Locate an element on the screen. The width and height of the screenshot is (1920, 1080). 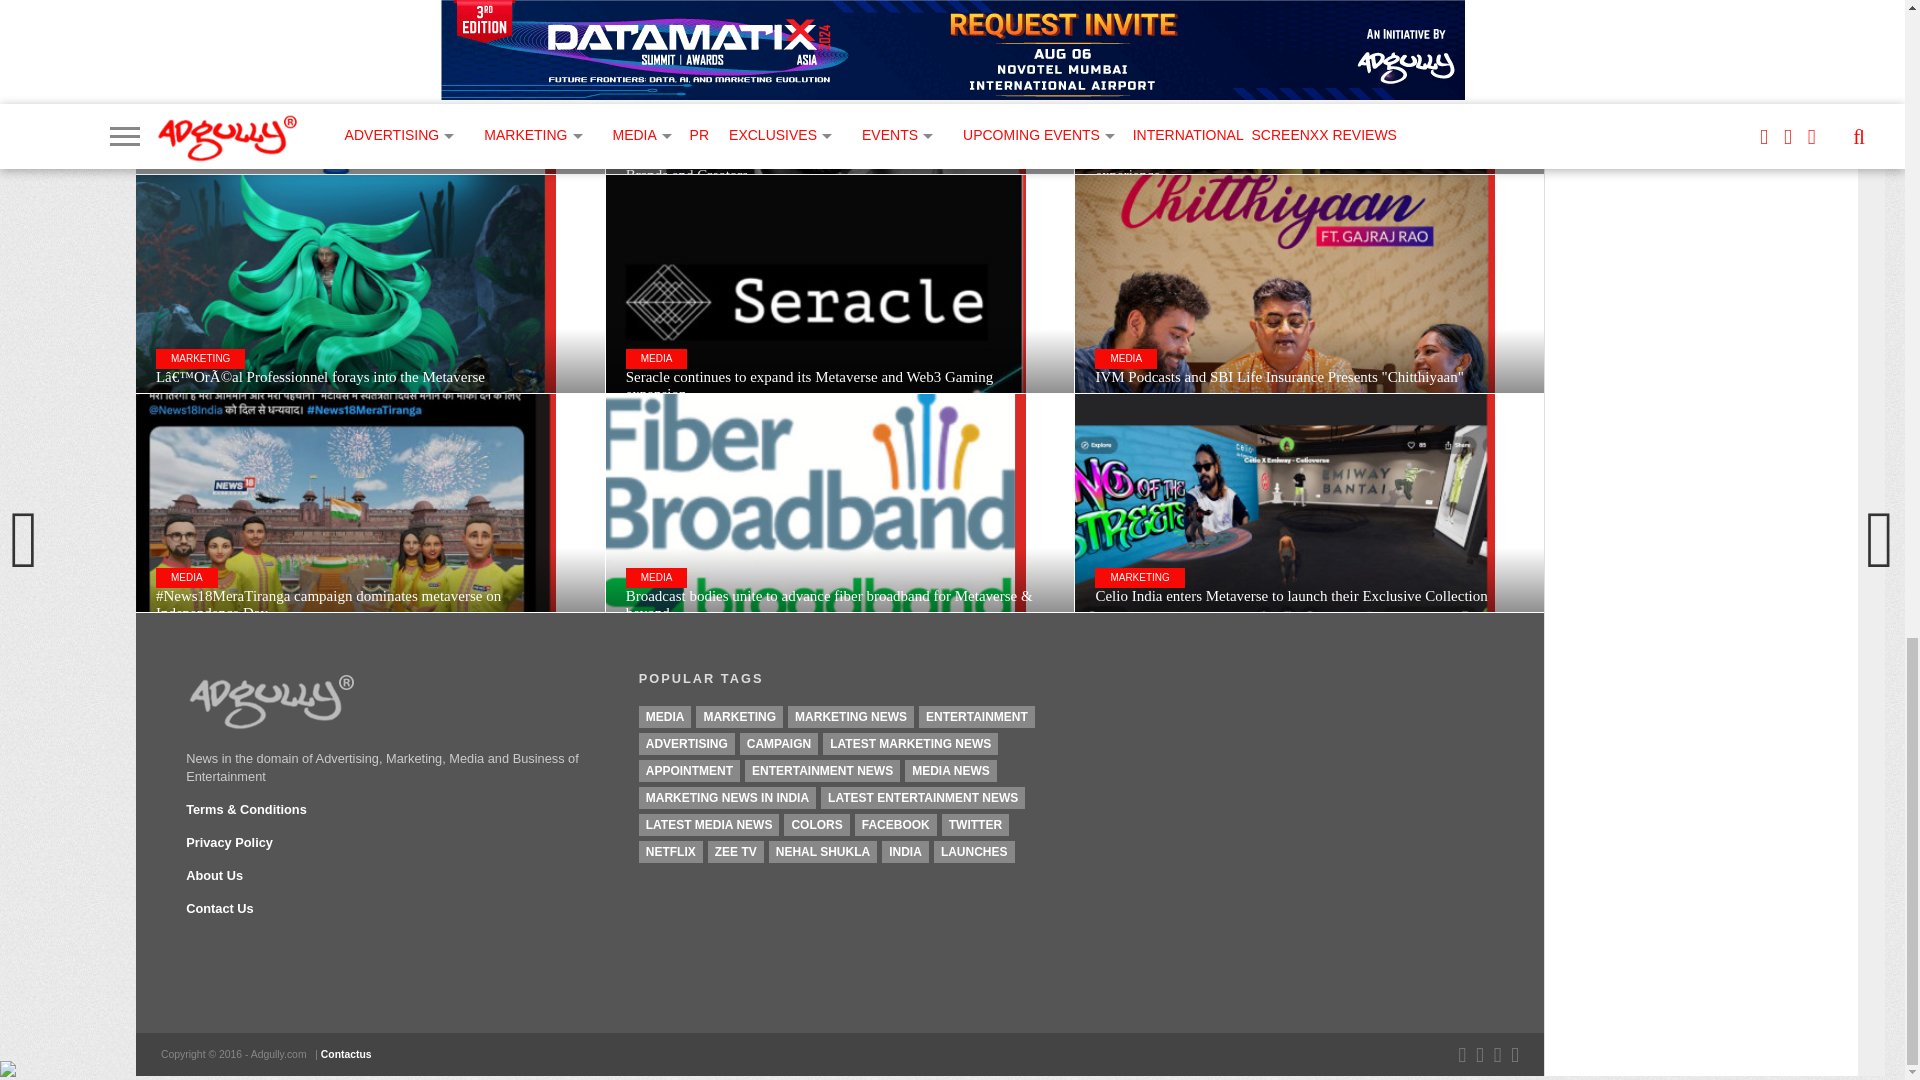
Campaign is located at coordinates (778, 744).